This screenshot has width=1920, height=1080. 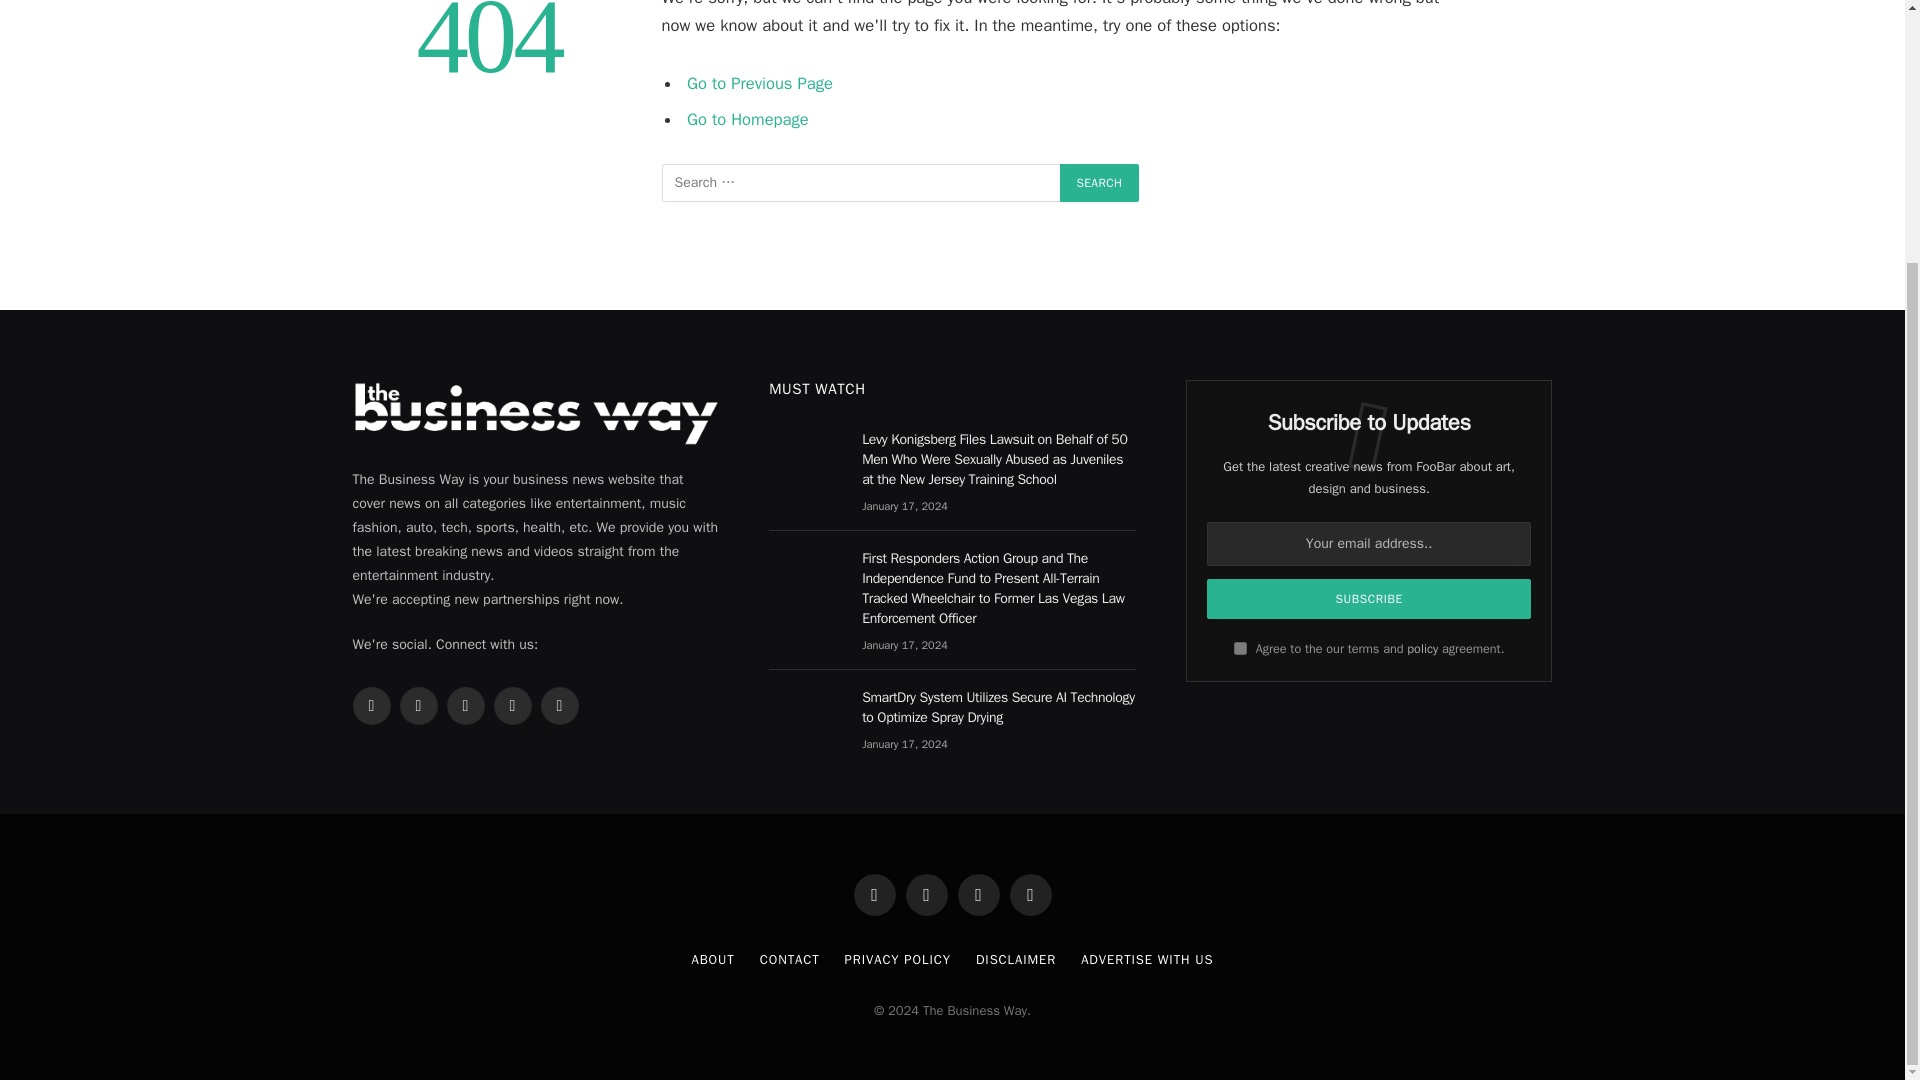 What do you see at coordinates (1240, 648) in the screenshot?
I see `on` at bounding box center [1240, 648].